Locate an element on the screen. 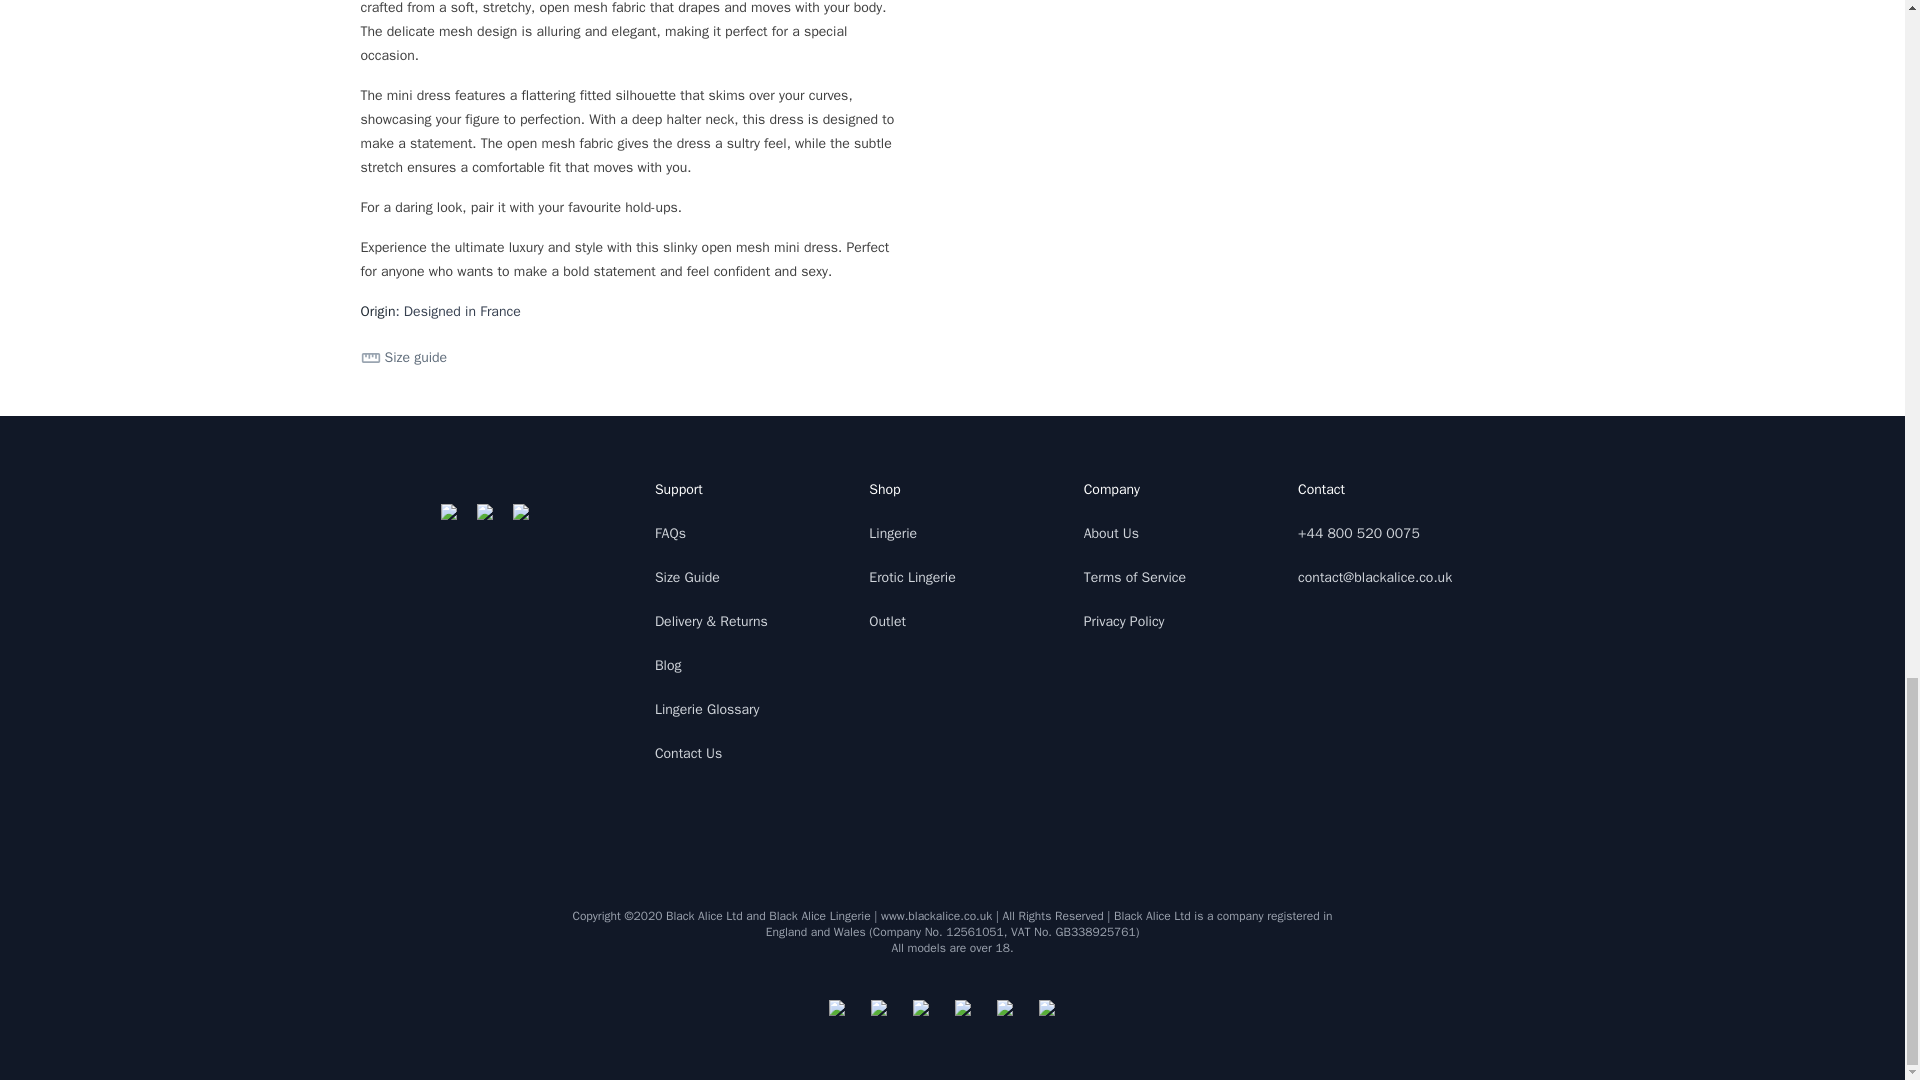 The height and width of the screenshot is (1080, 1920). About Us is located at coordinates (1111, 533).